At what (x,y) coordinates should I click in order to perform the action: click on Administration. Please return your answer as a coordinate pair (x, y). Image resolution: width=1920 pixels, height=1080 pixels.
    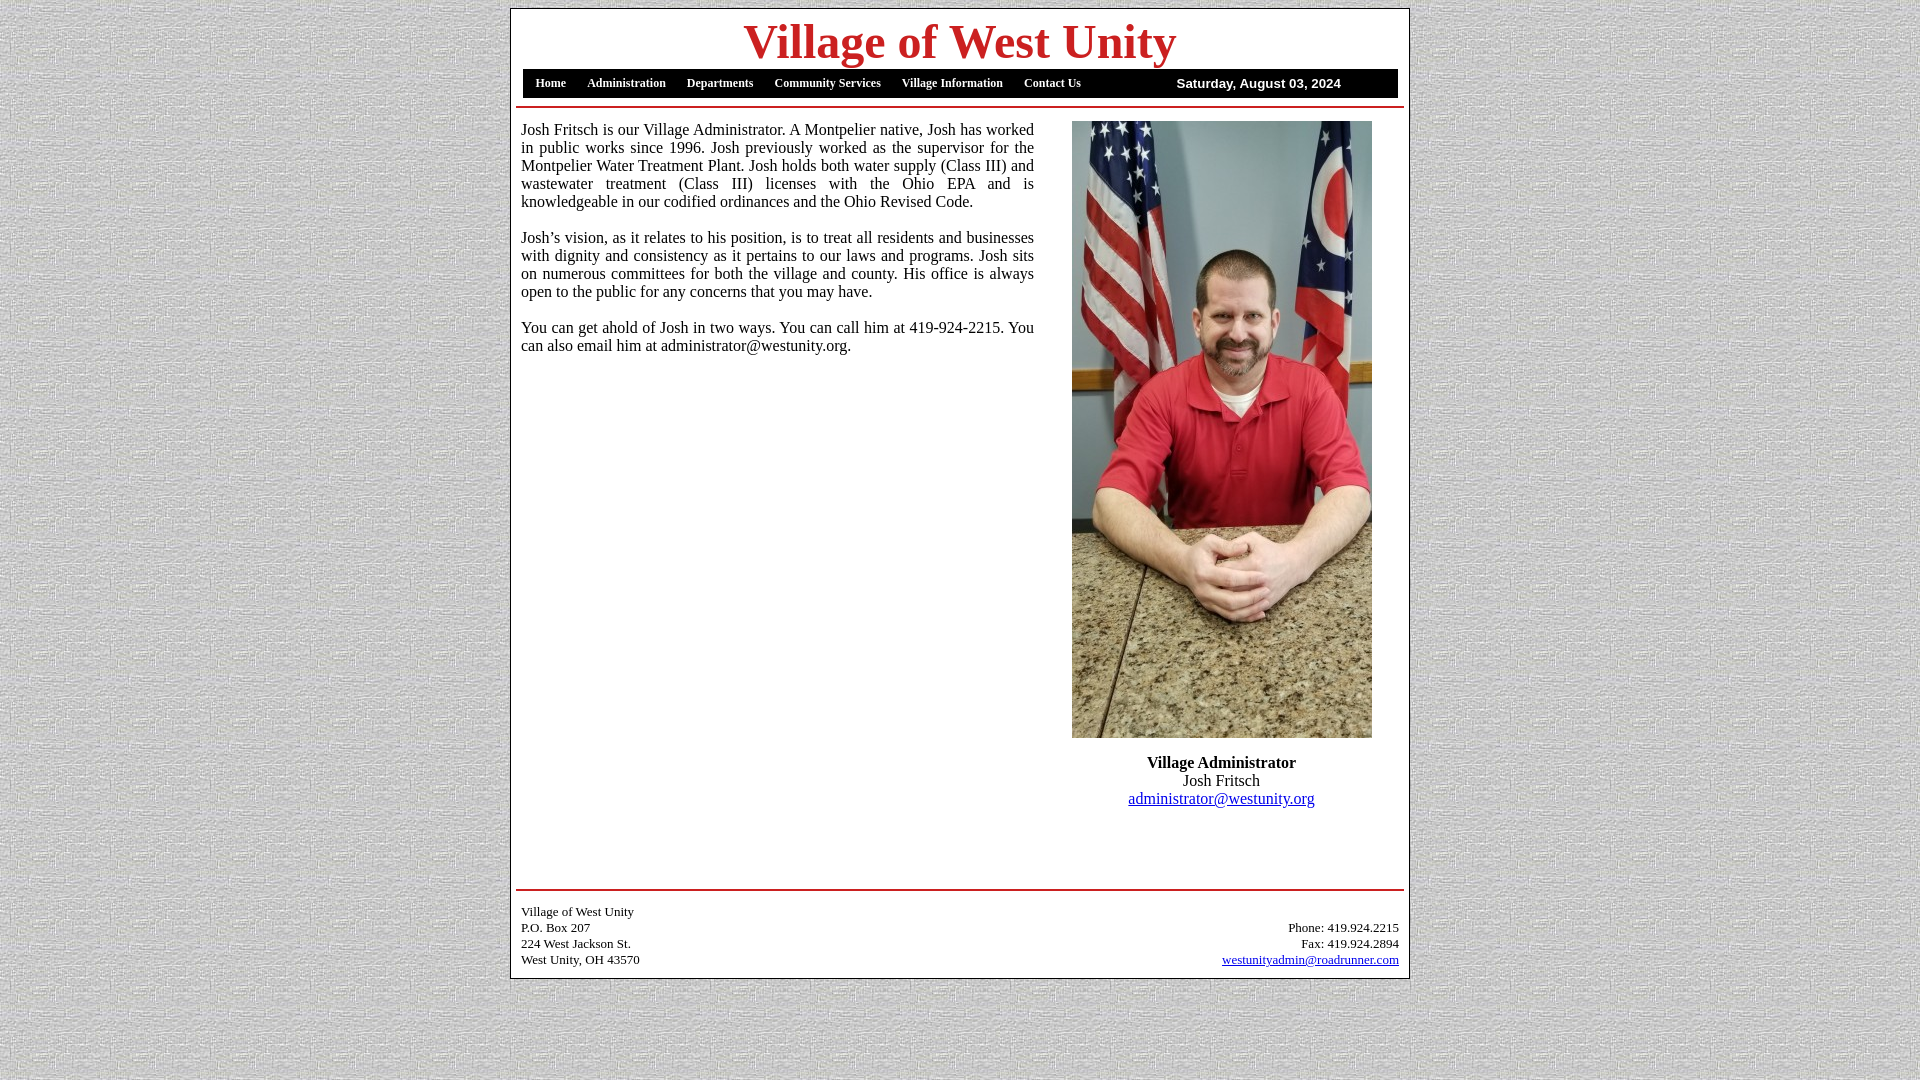
    Looking at the image, I should click on (626, 84).